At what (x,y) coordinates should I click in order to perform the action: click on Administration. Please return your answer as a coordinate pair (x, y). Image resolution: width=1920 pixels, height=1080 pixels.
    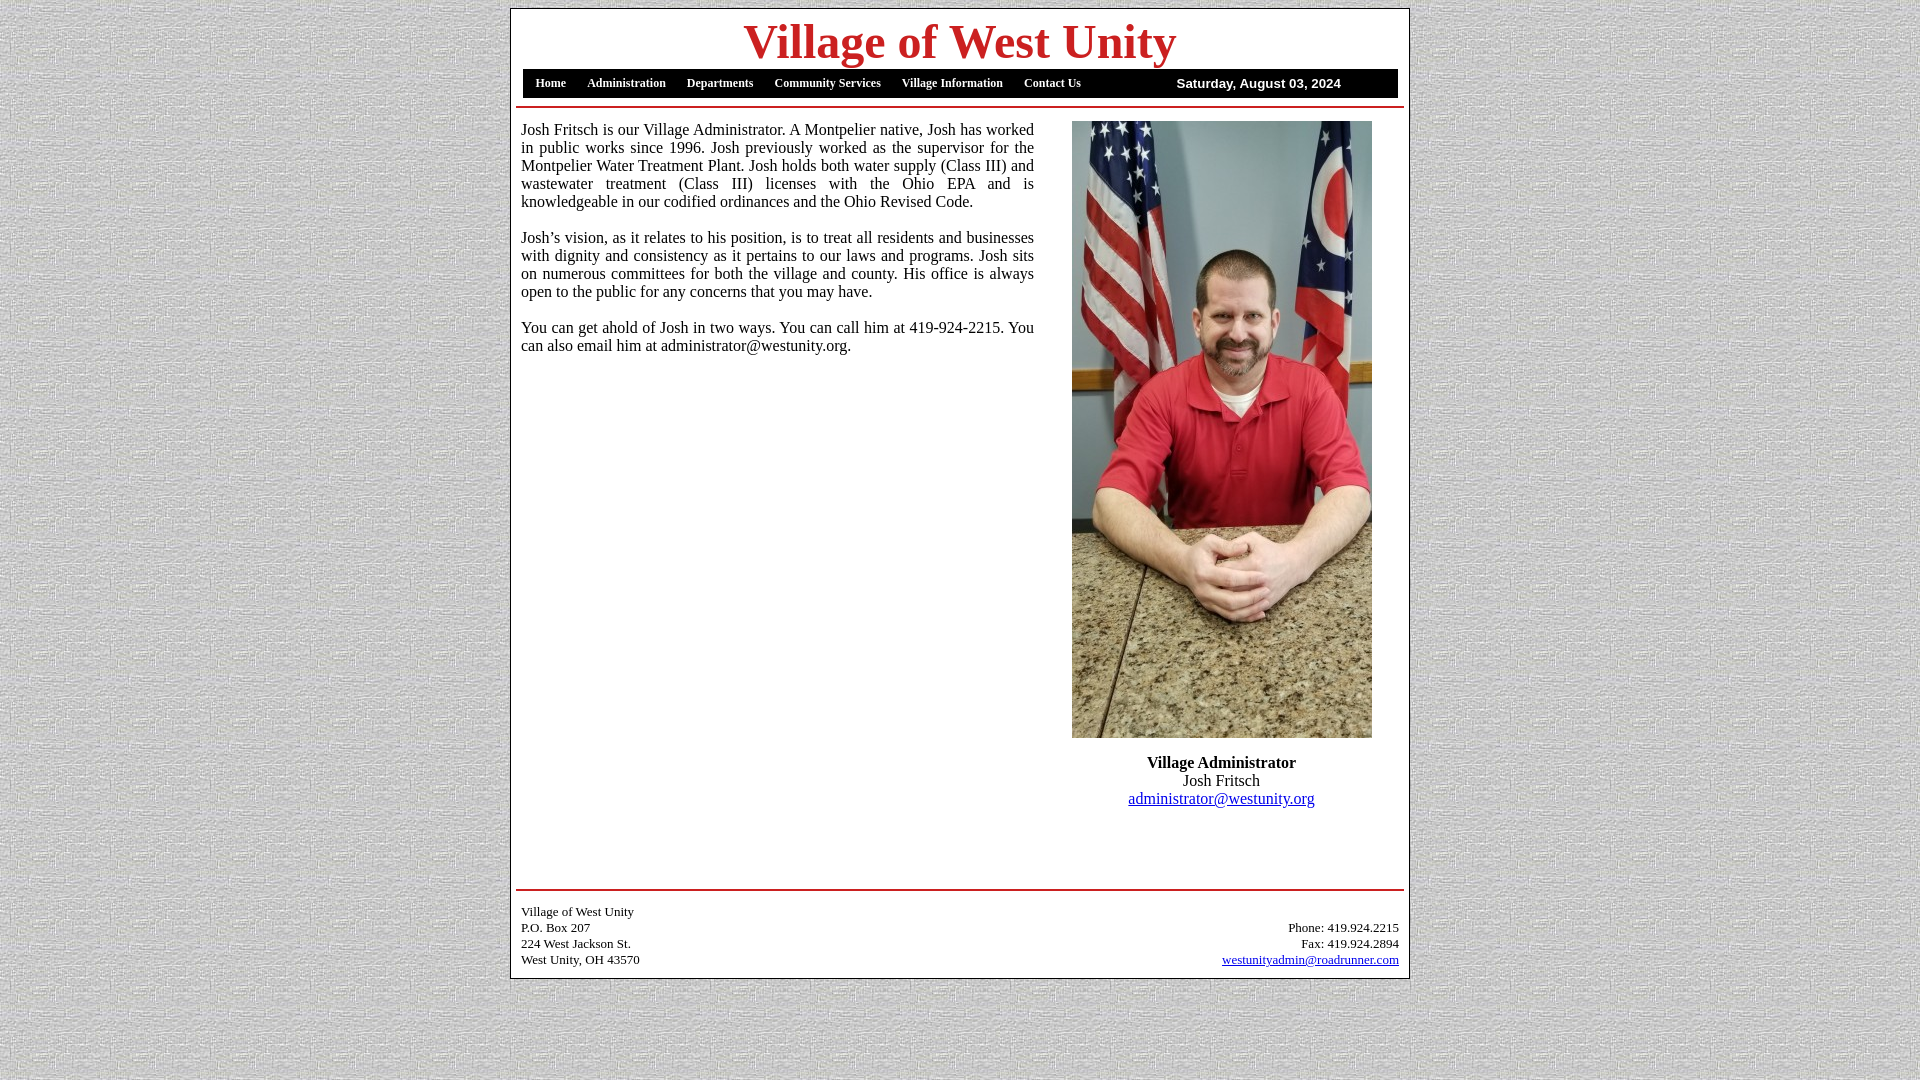
    Looking at the image, I should click on (626, 84).